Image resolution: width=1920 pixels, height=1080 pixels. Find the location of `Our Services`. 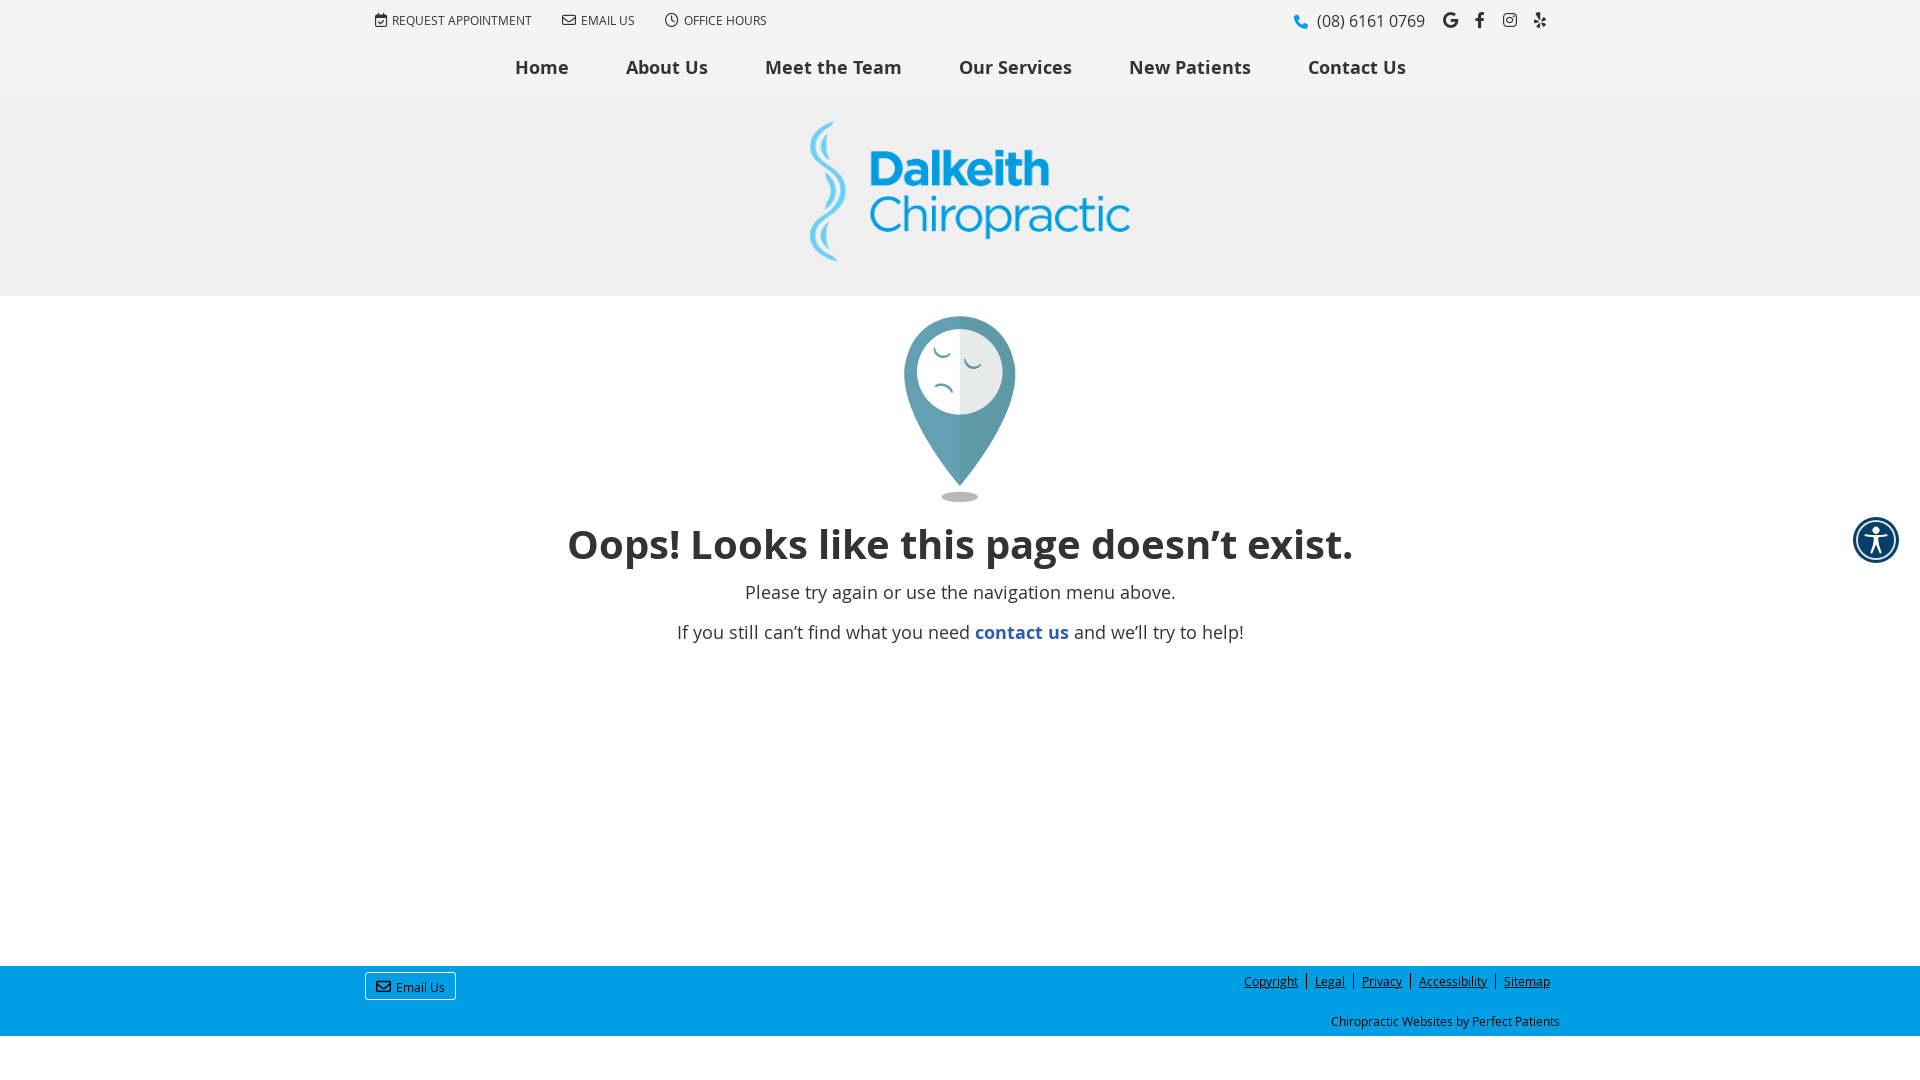

Our Services is located at coordinates (1015, 68).